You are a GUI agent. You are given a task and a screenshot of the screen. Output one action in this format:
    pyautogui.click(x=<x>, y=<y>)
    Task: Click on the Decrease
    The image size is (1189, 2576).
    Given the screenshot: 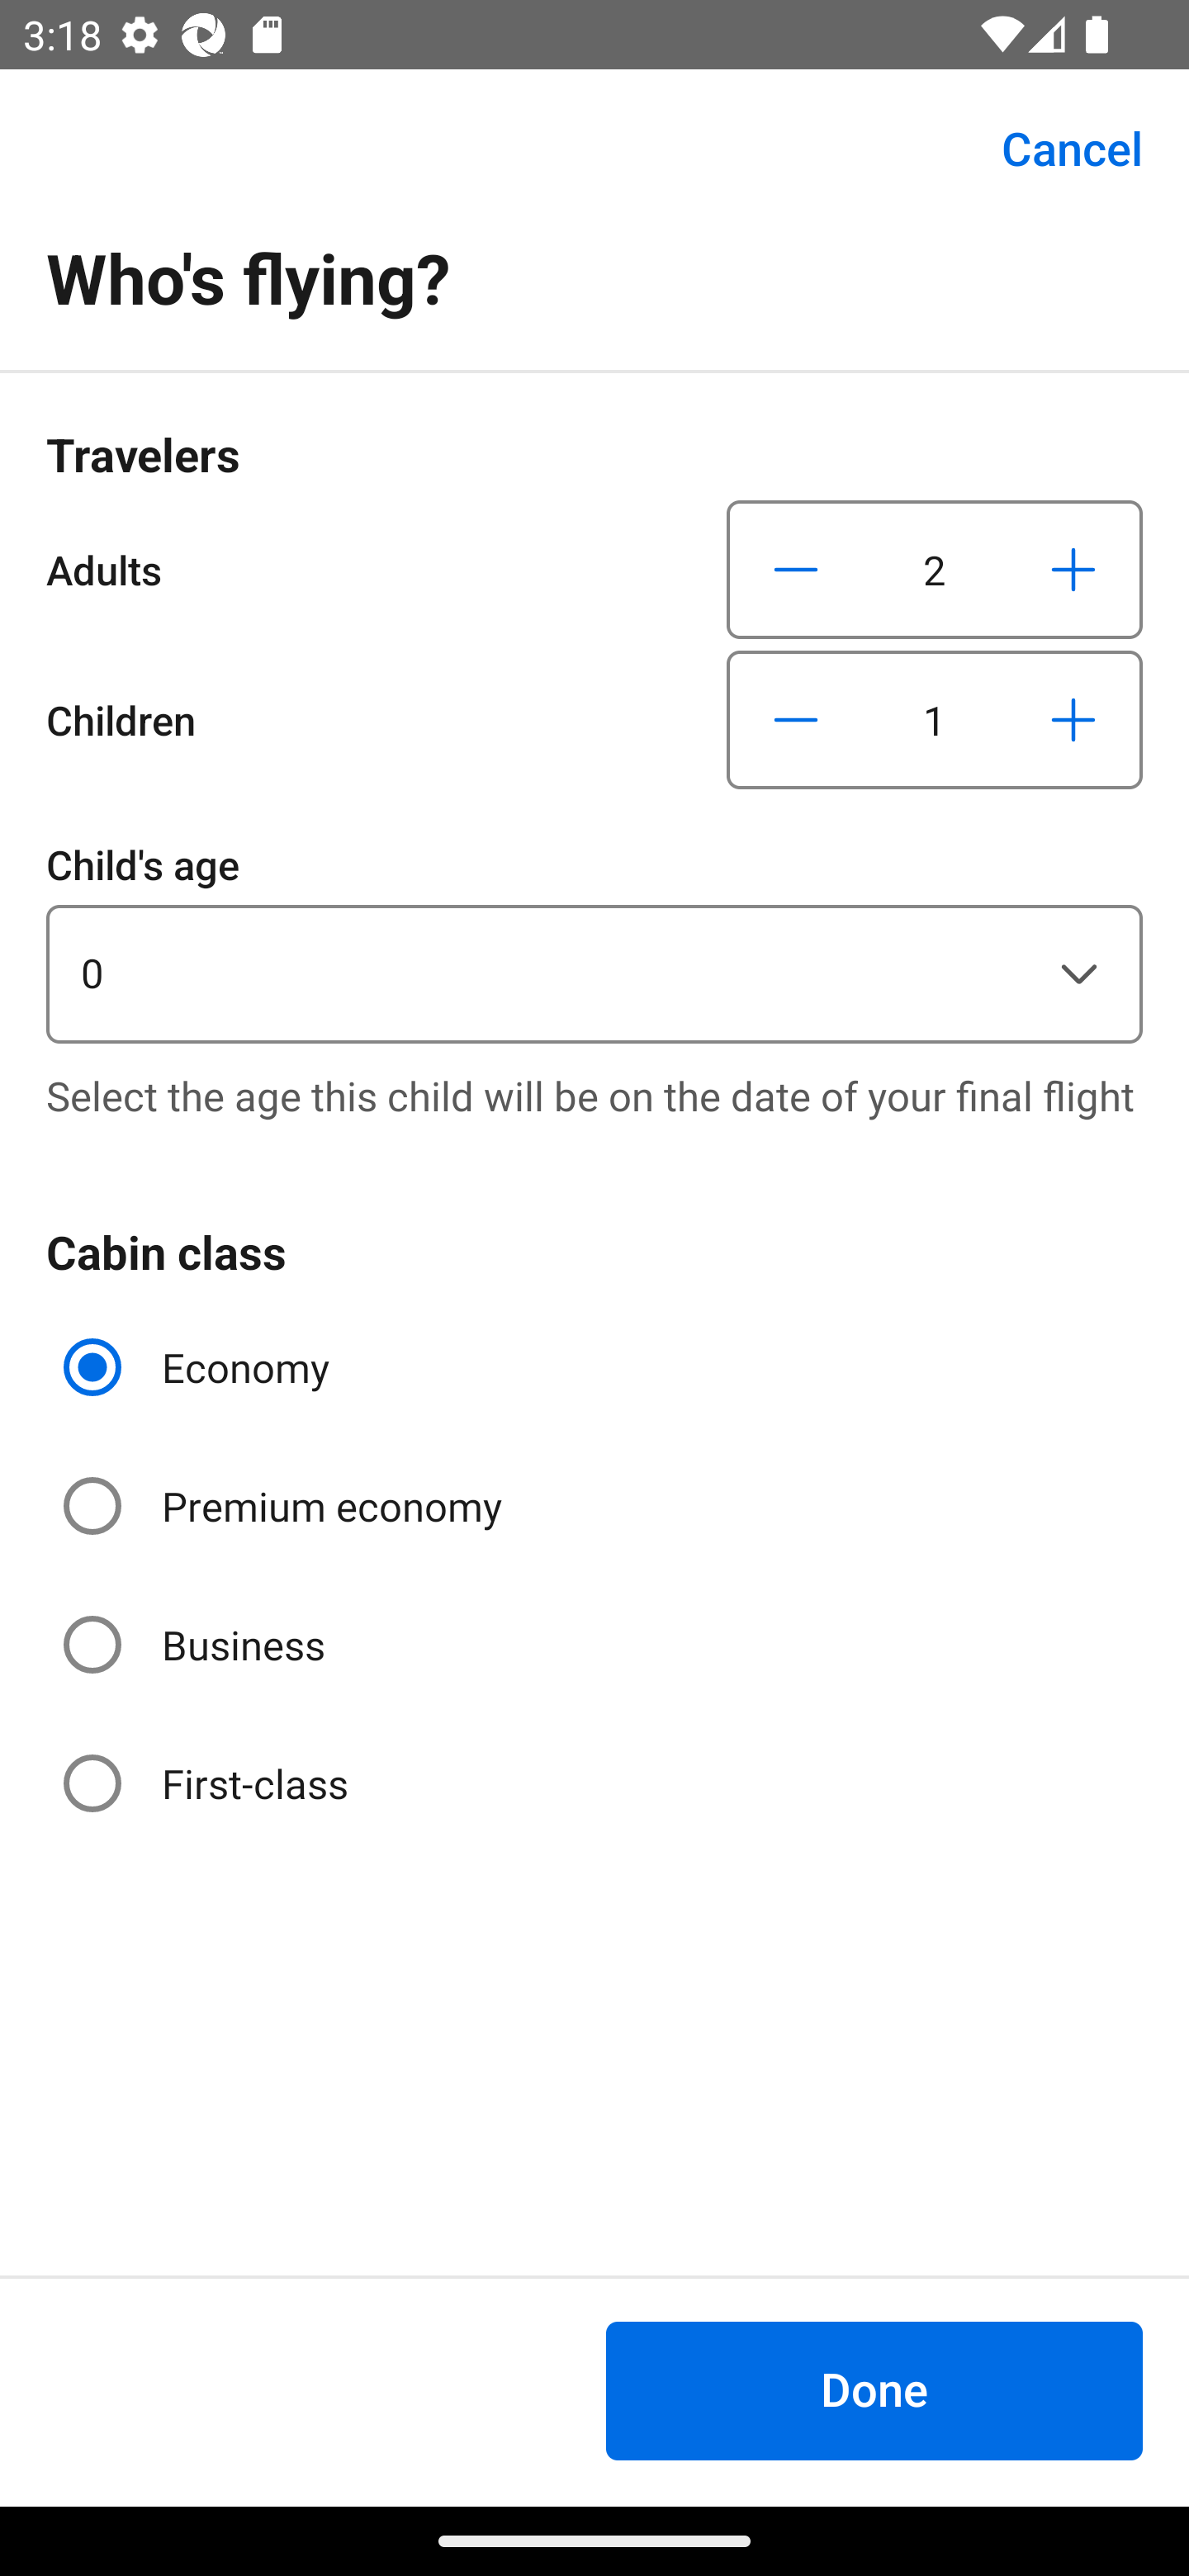 What is the action you would take?
    pyautogui.click(x=796, y=569)
    